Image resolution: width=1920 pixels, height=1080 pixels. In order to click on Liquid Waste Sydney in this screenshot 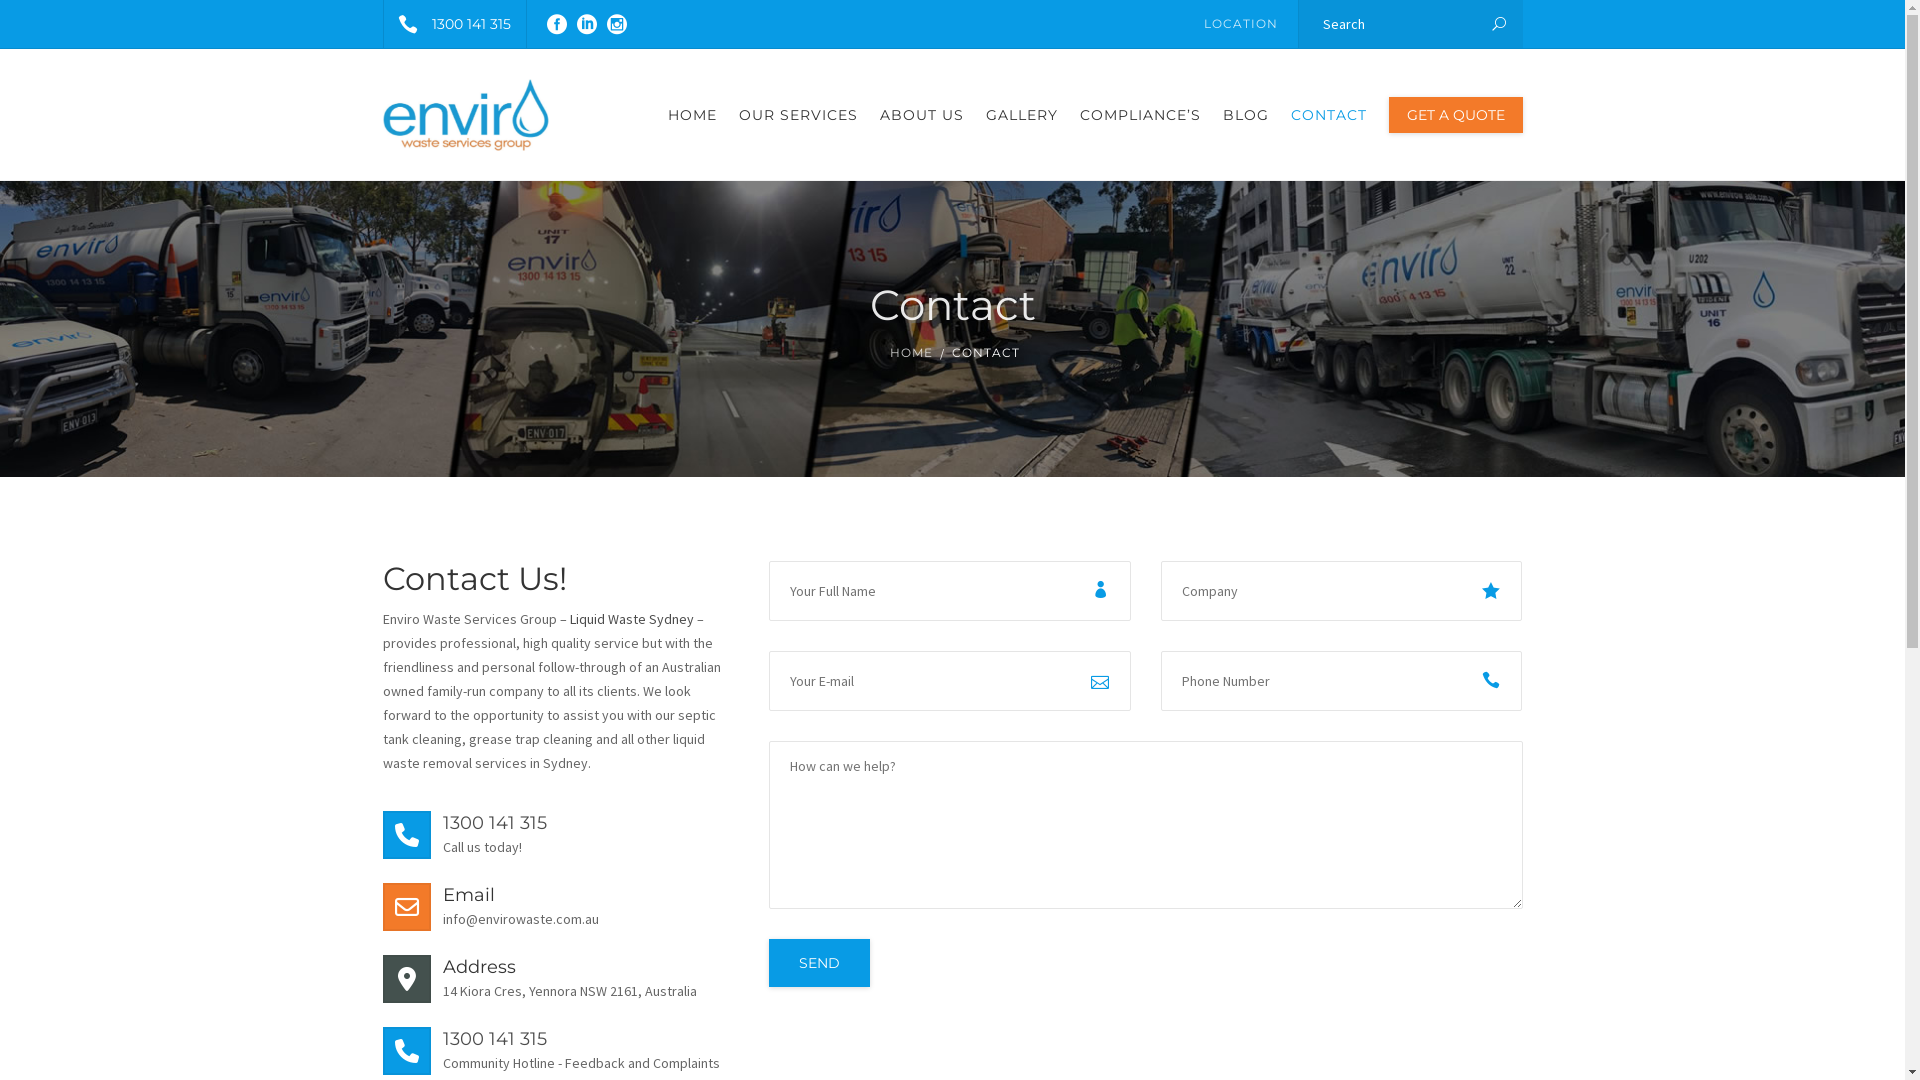, I will do `click(632, 619)`.